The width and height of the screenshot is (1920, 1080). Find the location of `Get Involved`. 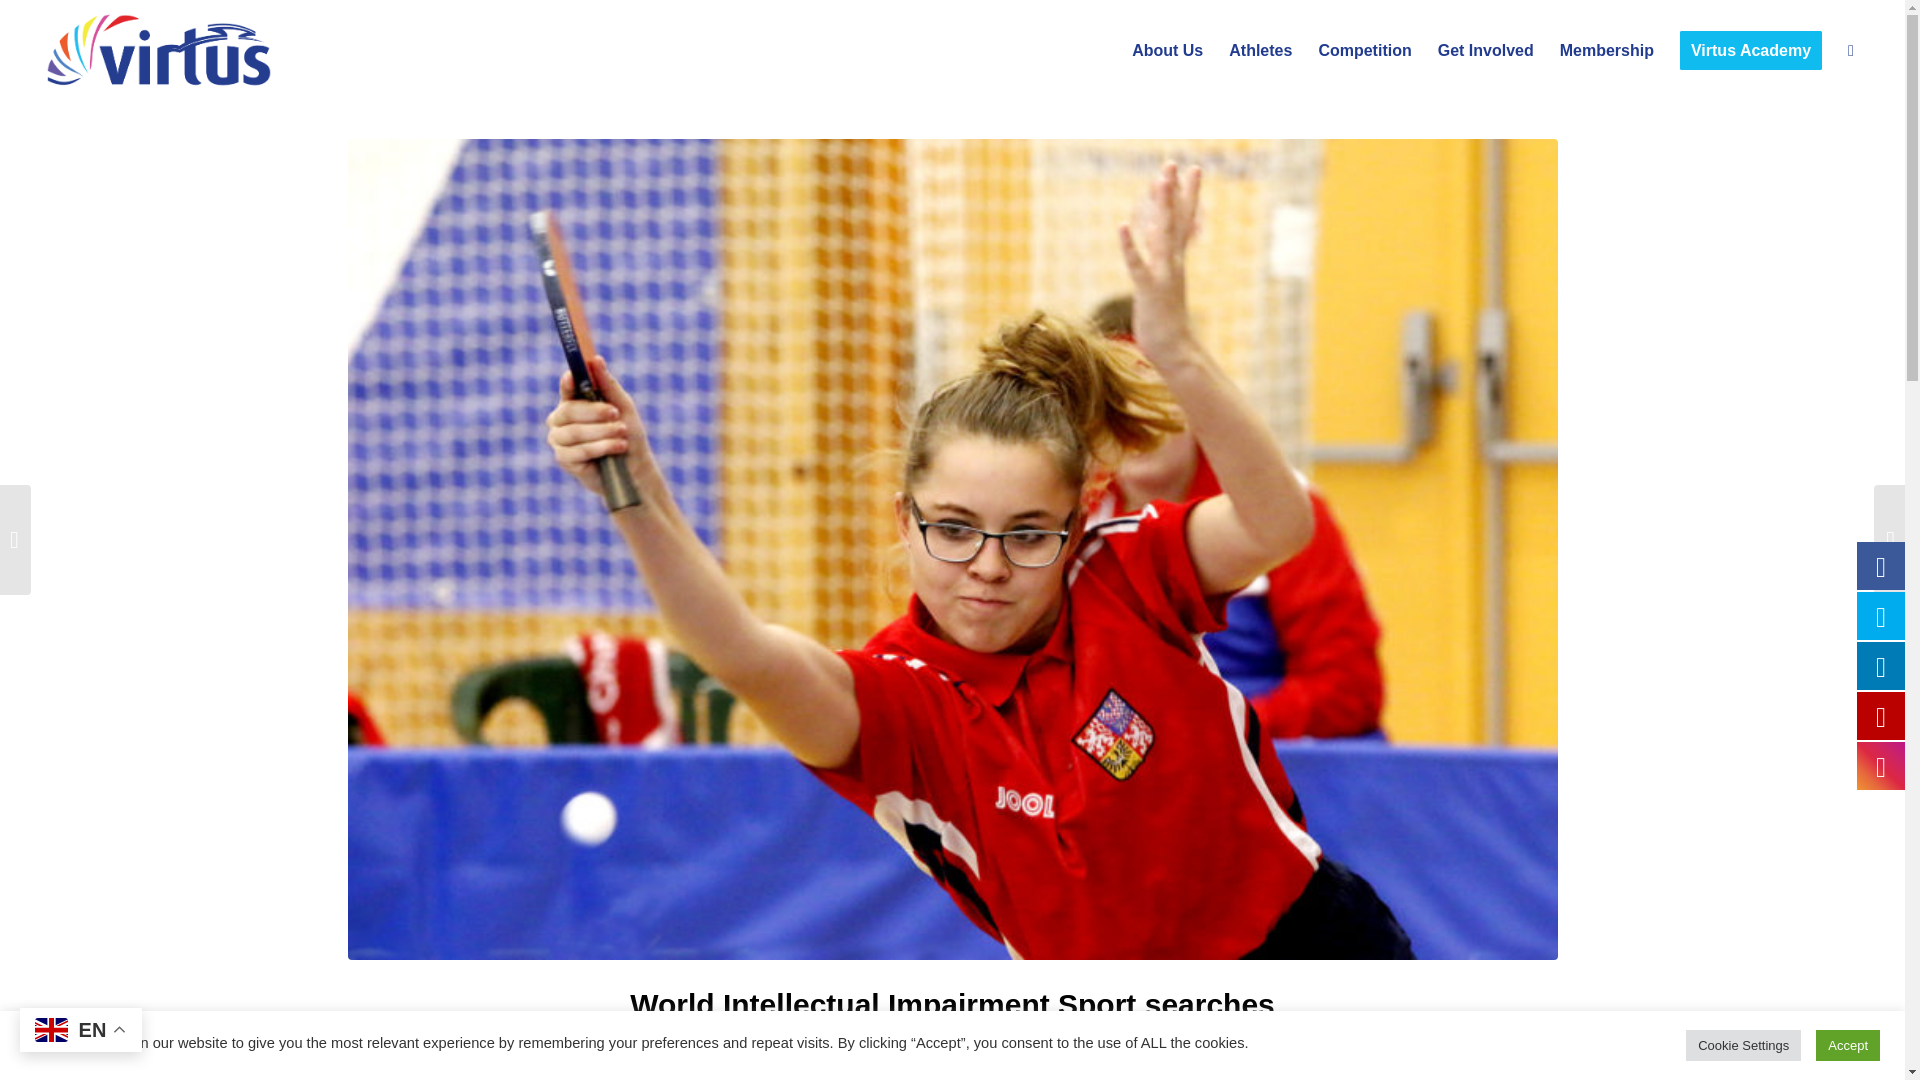

Get Involved is located at coordinates (1486, 51).